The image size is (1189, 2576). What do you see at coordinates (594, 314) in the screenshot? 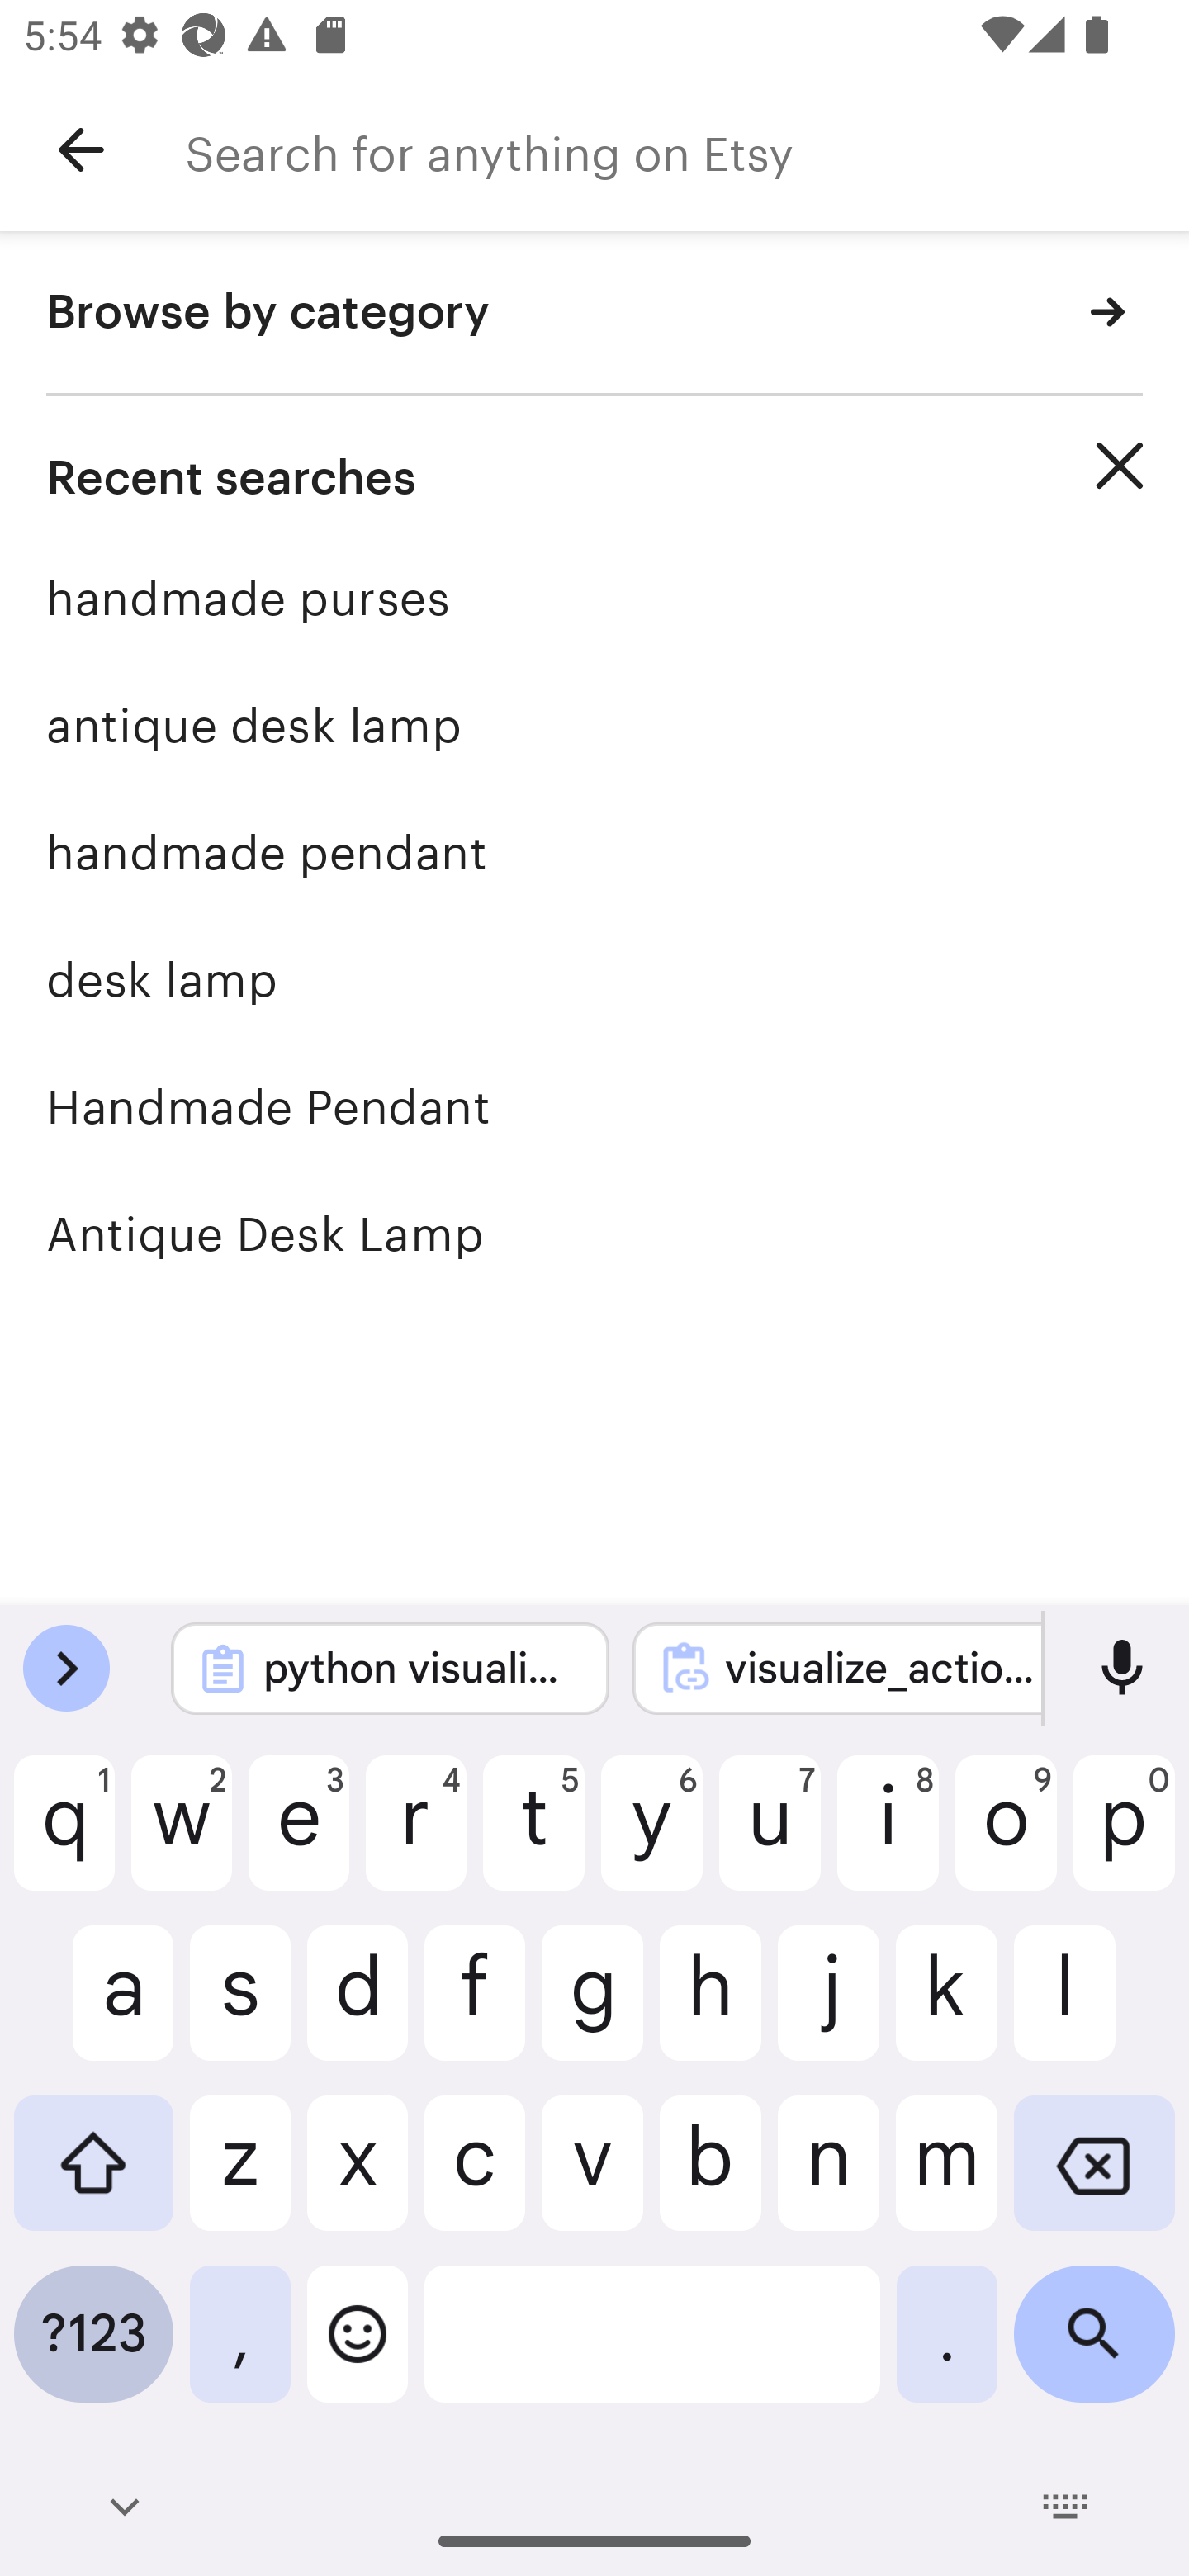
I see `Browse by category` at bounding box center [594, 314].